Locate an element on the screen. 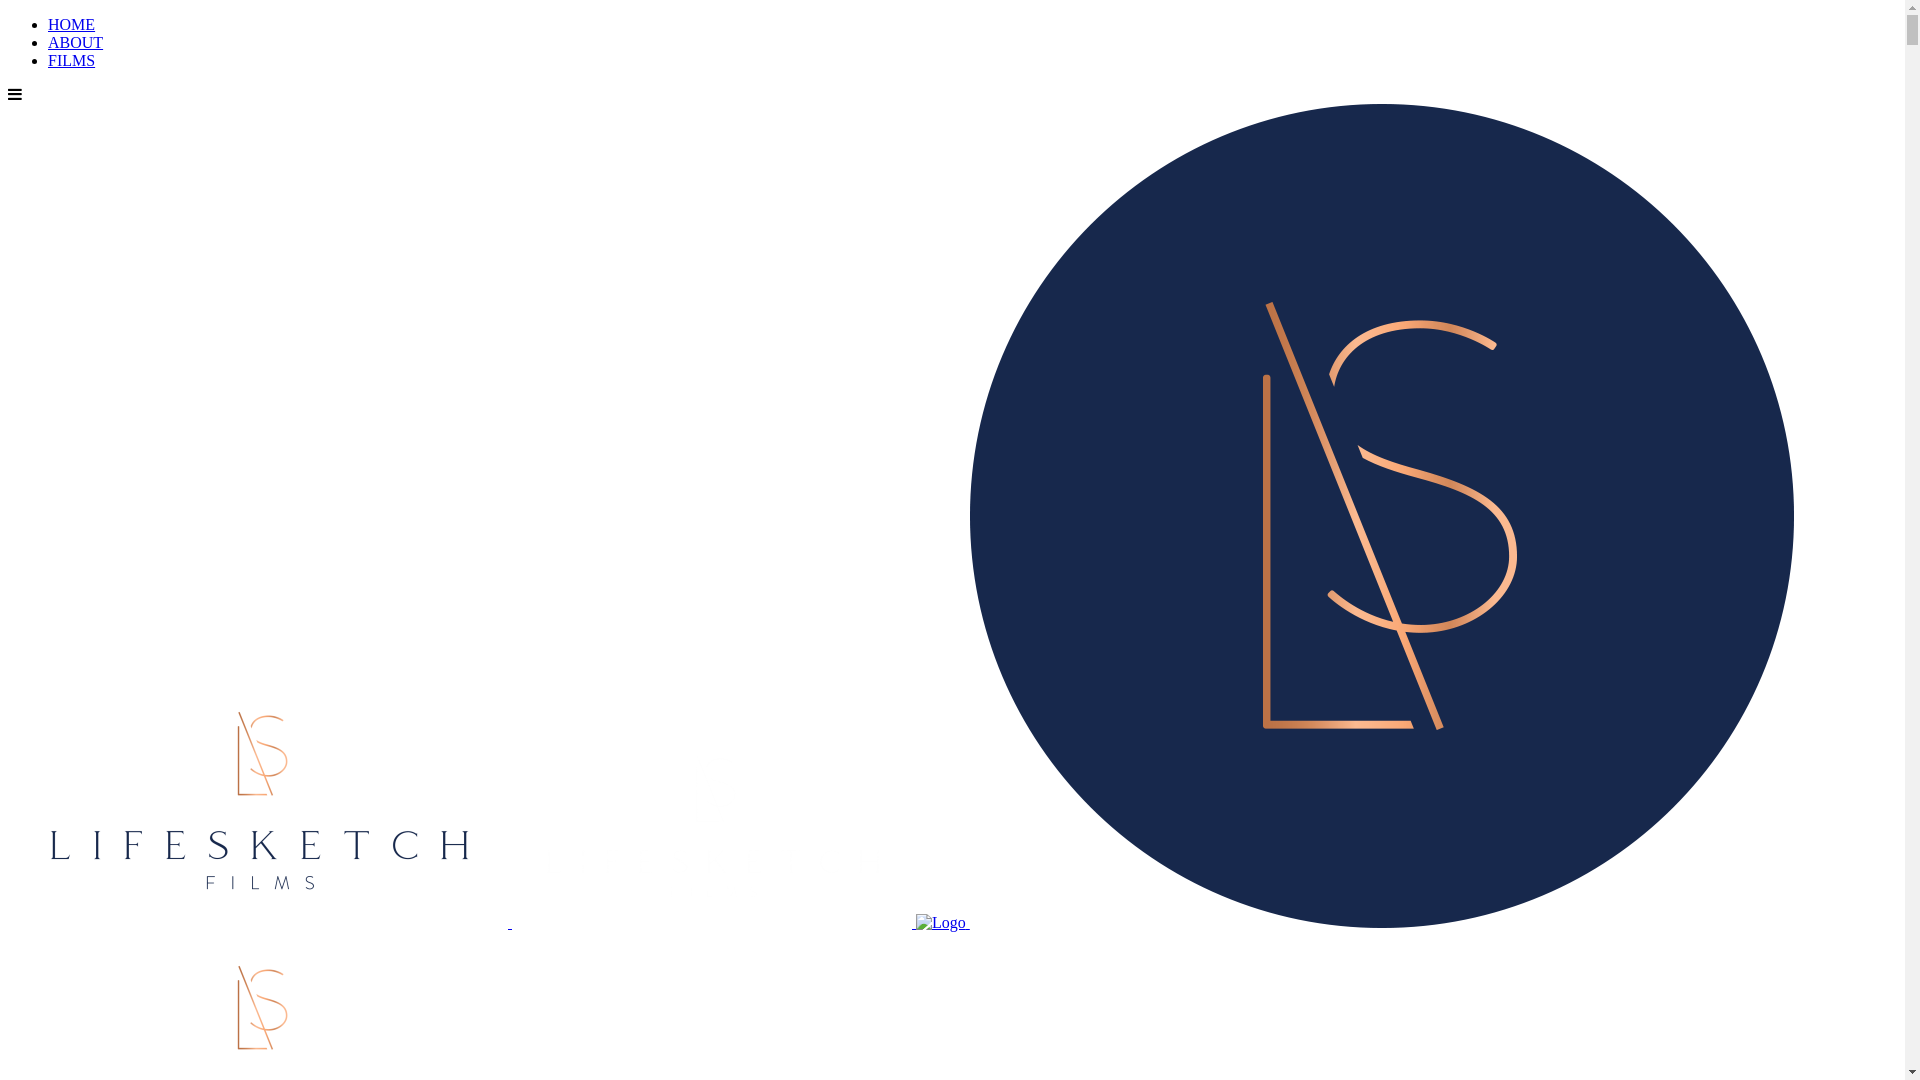 The height and width of the screenshot is (1080, 1920). ABOUT is located at coordinates (76, 42).